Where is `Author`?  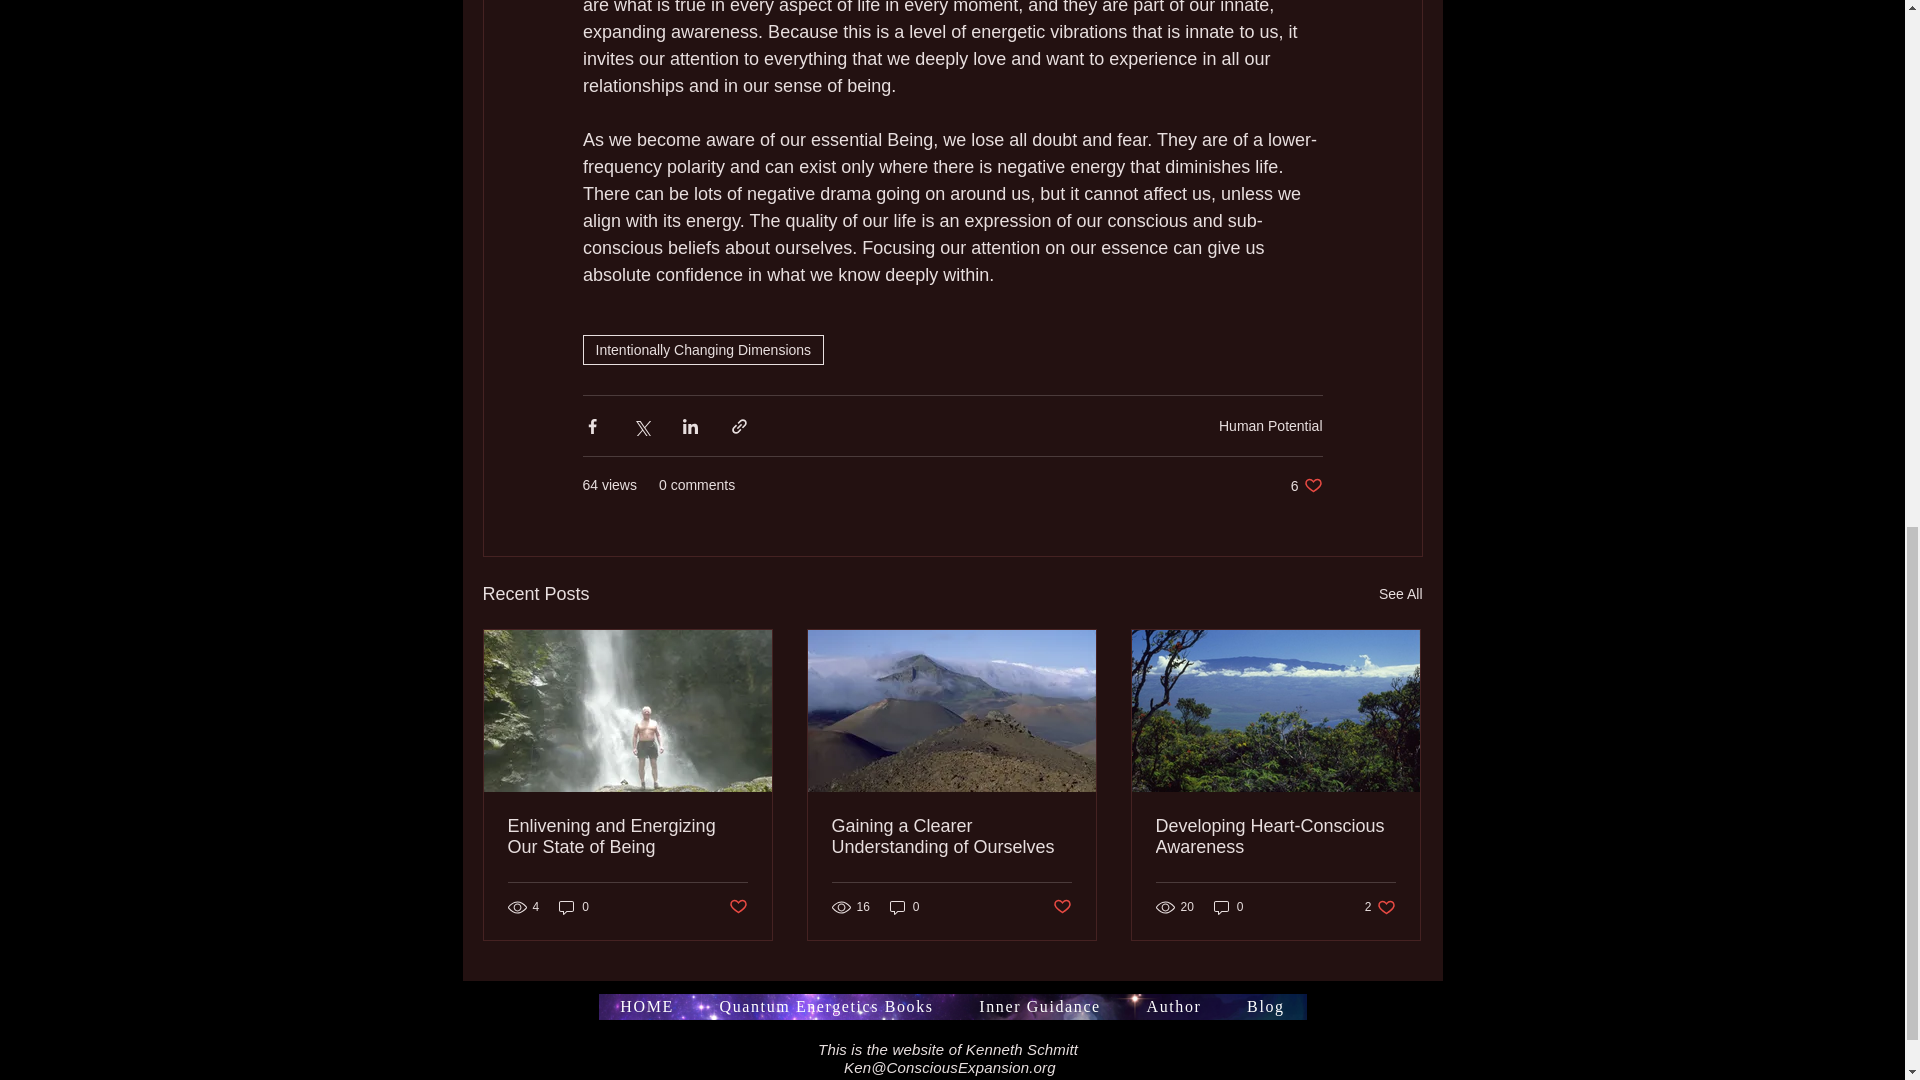
Author is located at coordinates (1228, 906).